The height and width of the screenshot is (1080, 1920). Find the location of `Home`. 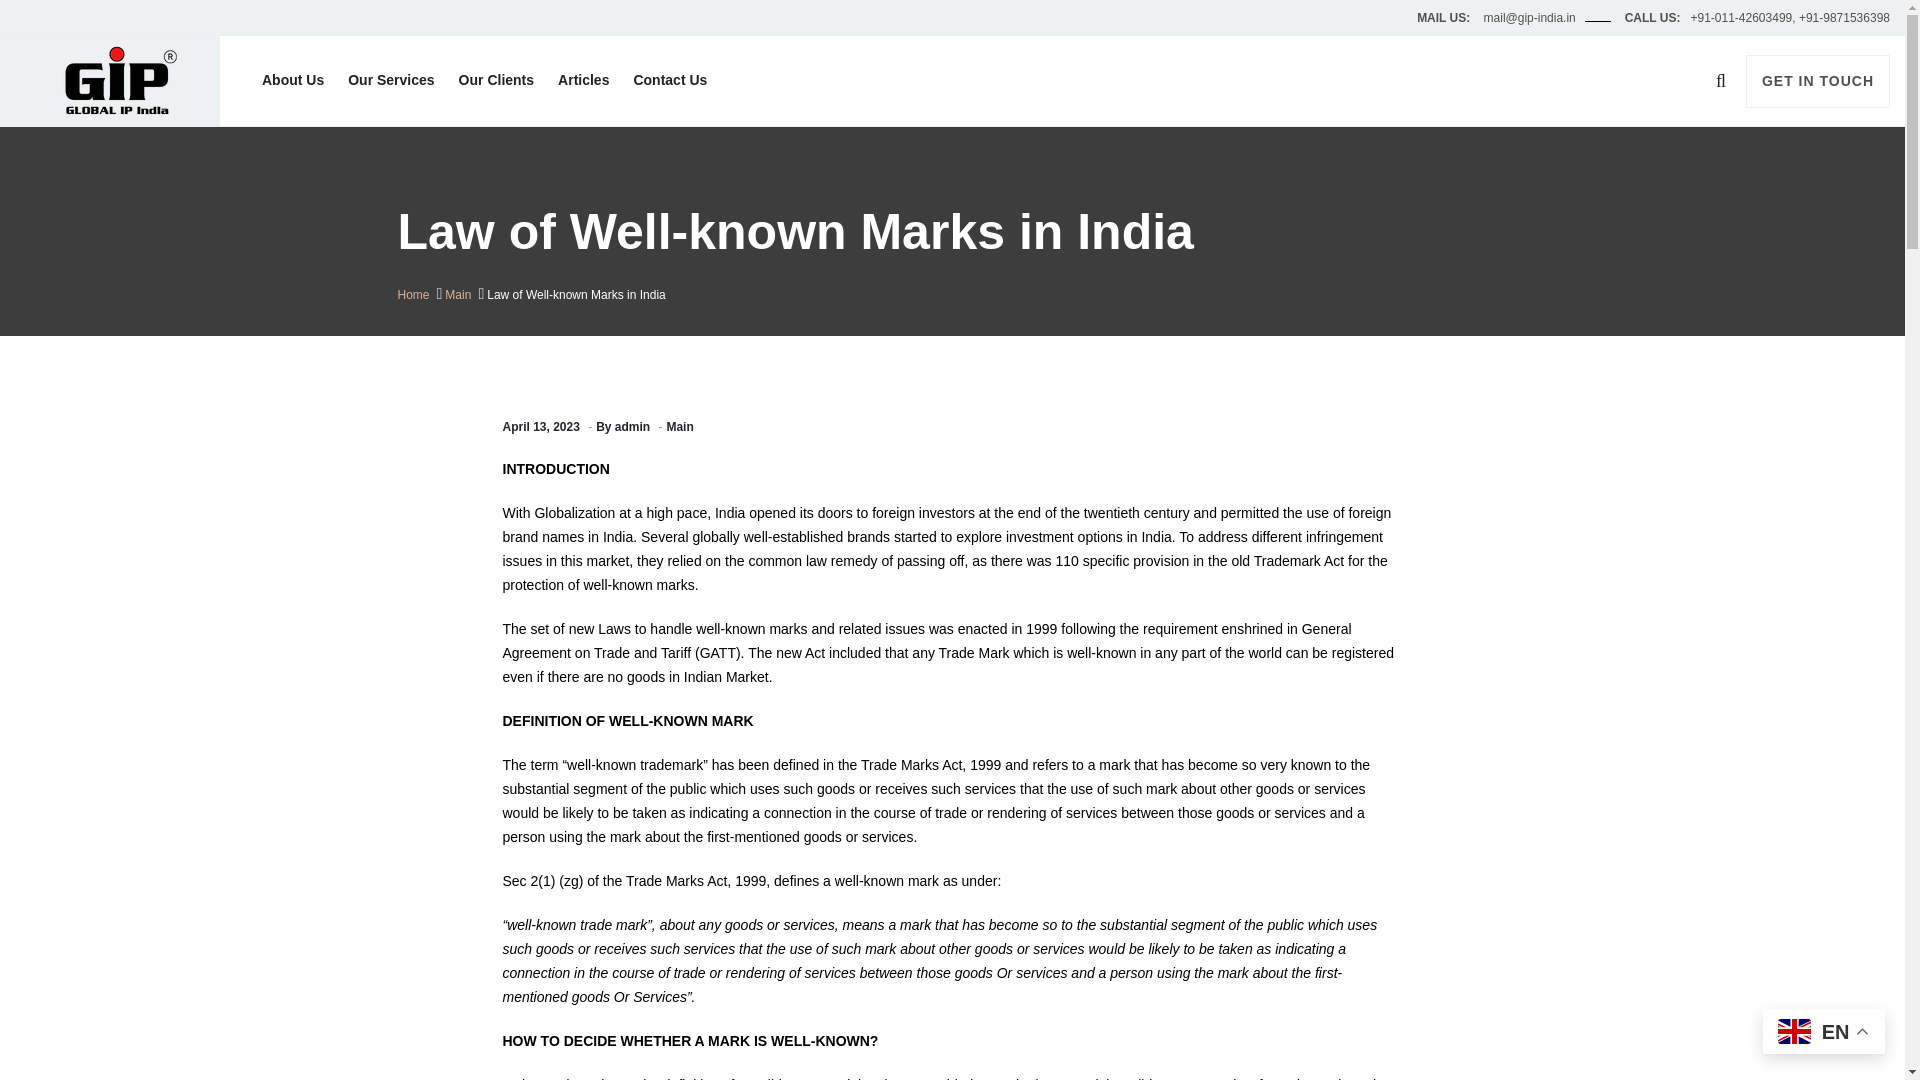

Home is located at coordinates (414, 295).